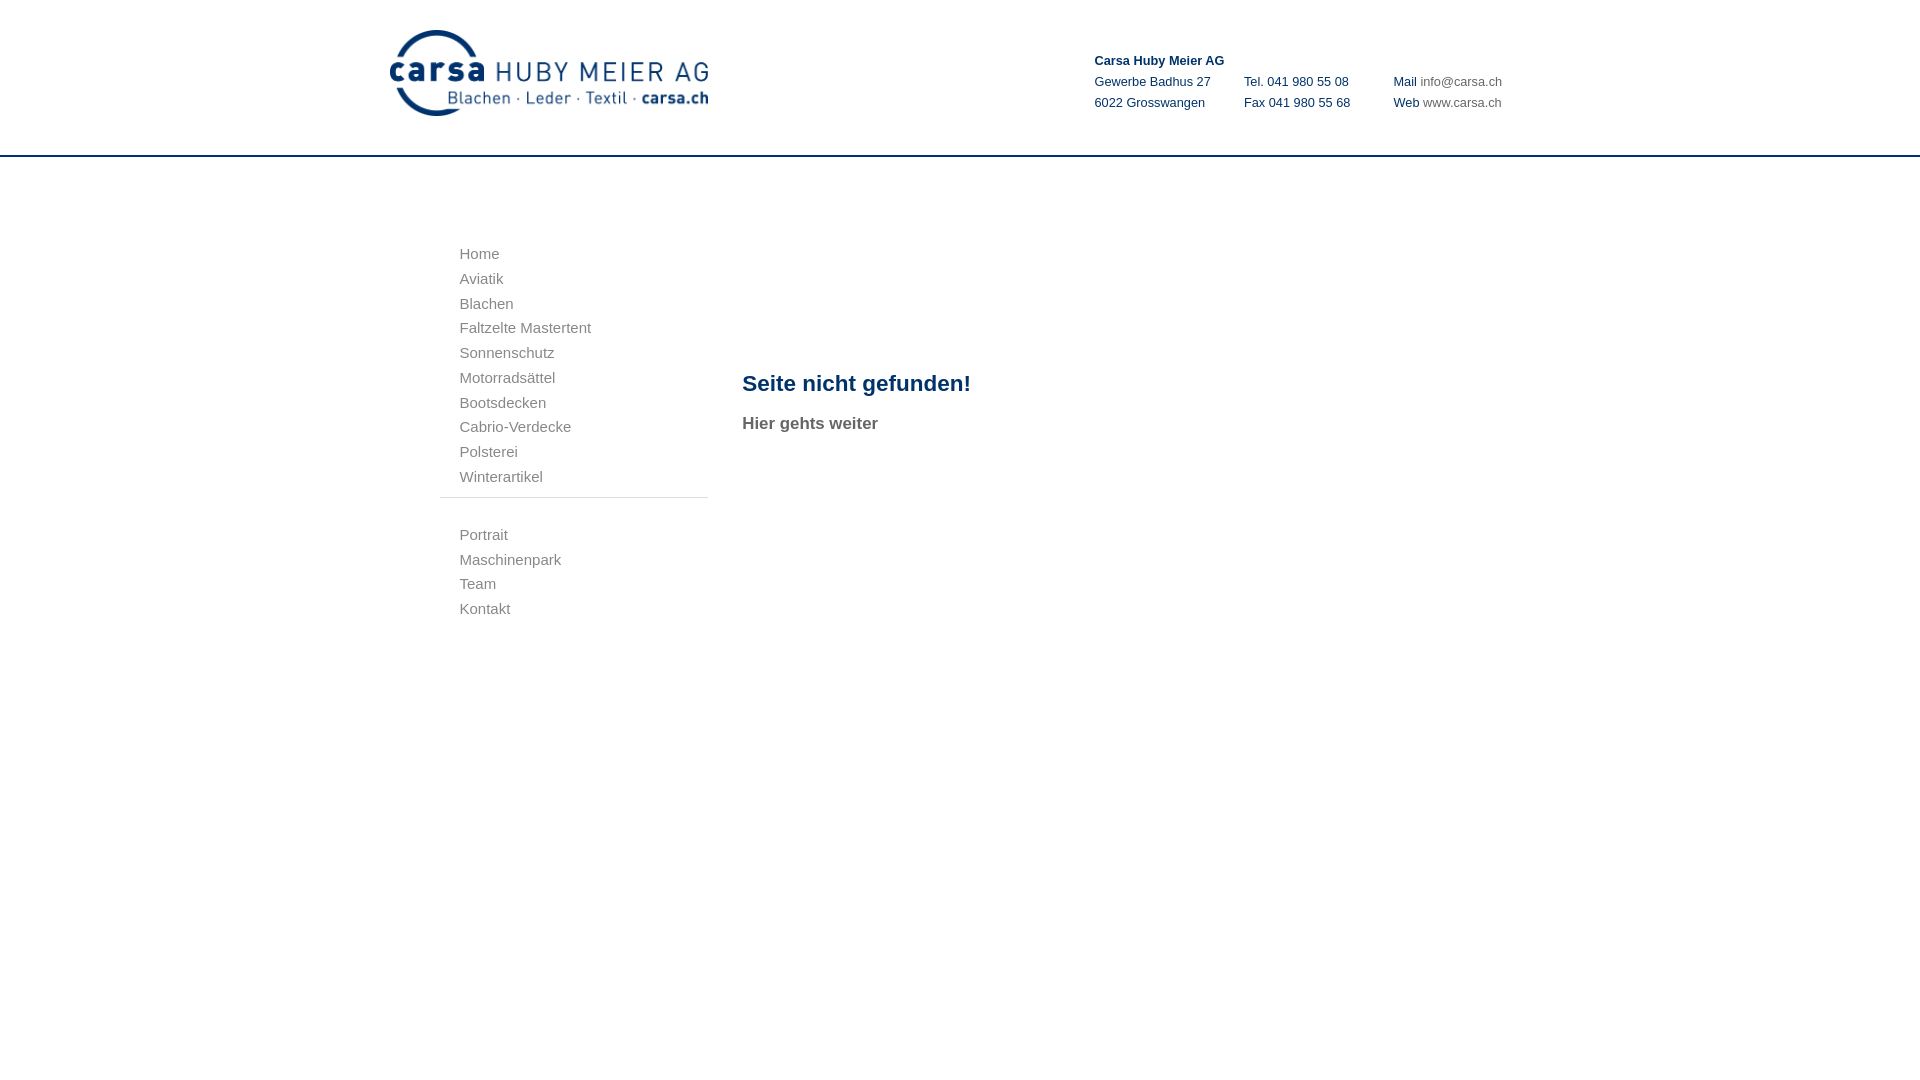  Describe the element at coordinates (489, 452) in the screenshot. I see `Polsterei` at that location.